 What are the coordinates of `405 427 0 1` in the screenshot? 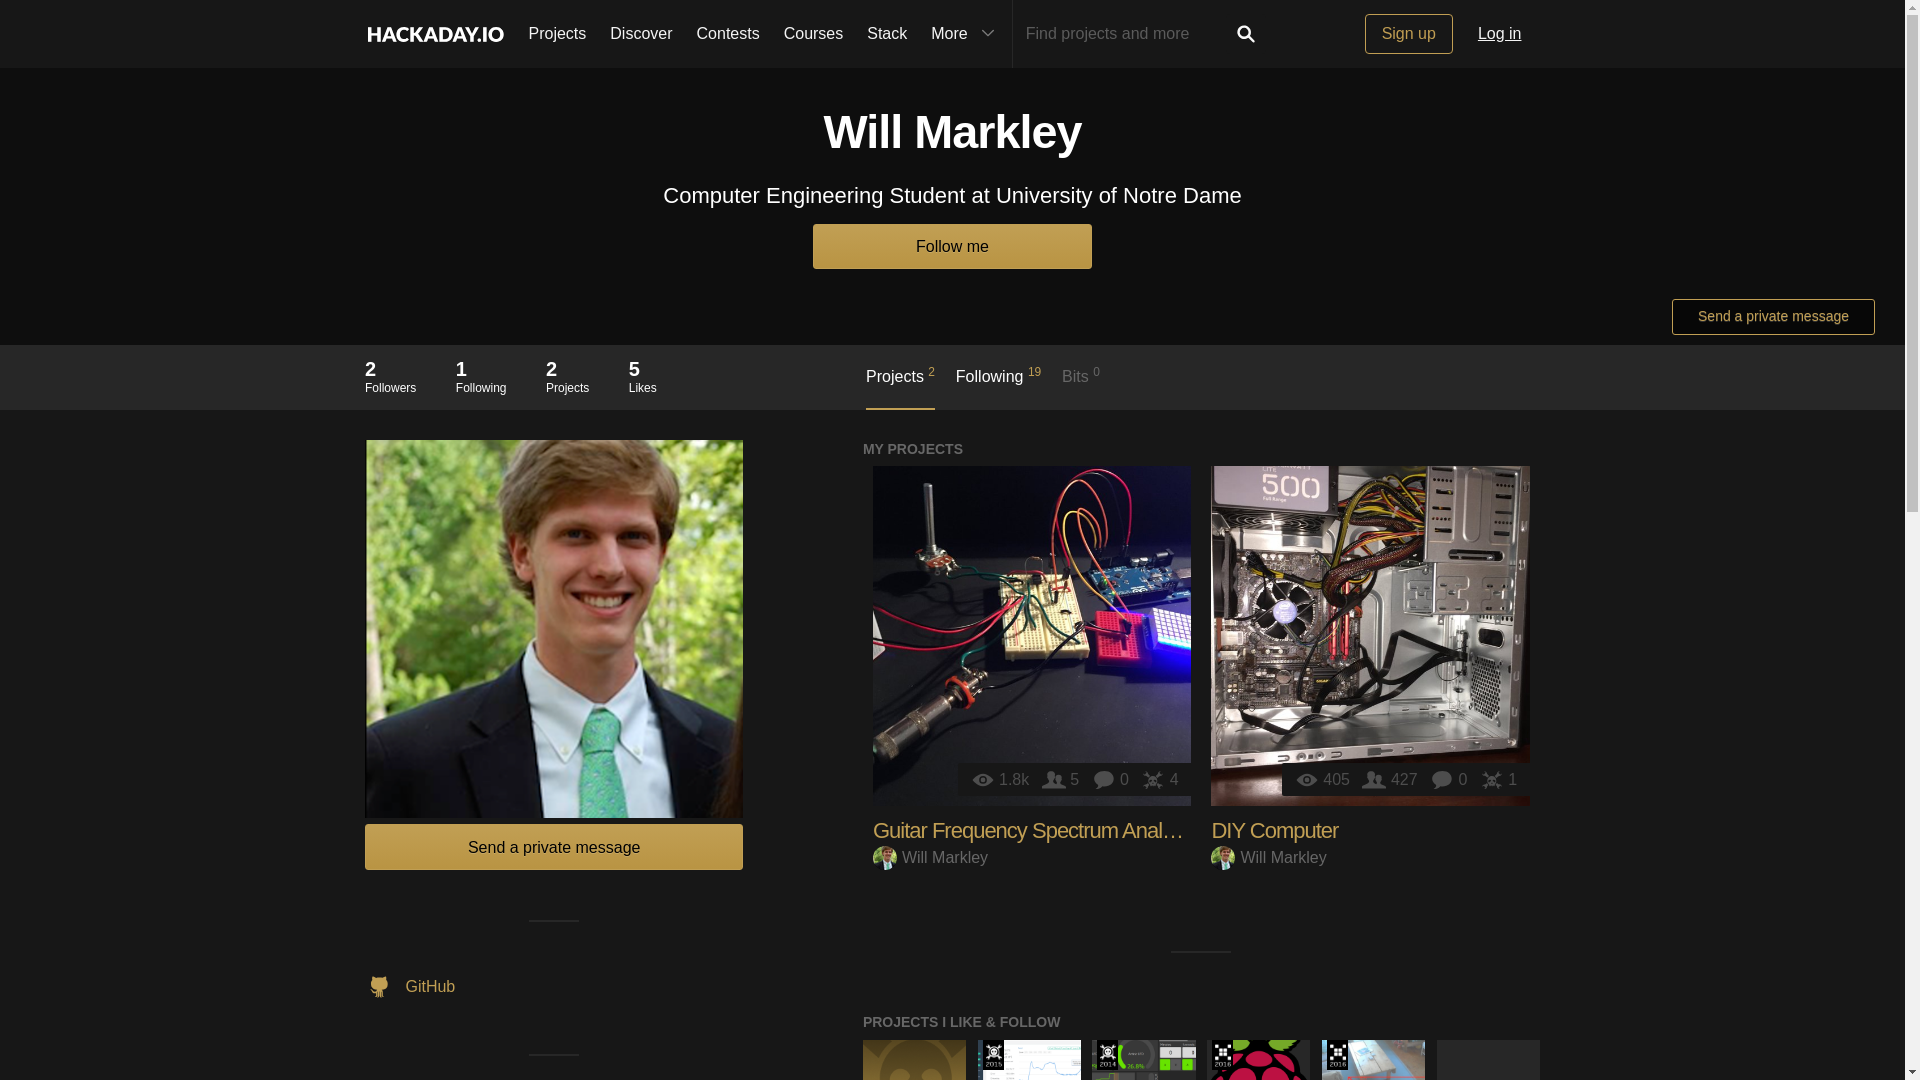 It's located at (900, 386).